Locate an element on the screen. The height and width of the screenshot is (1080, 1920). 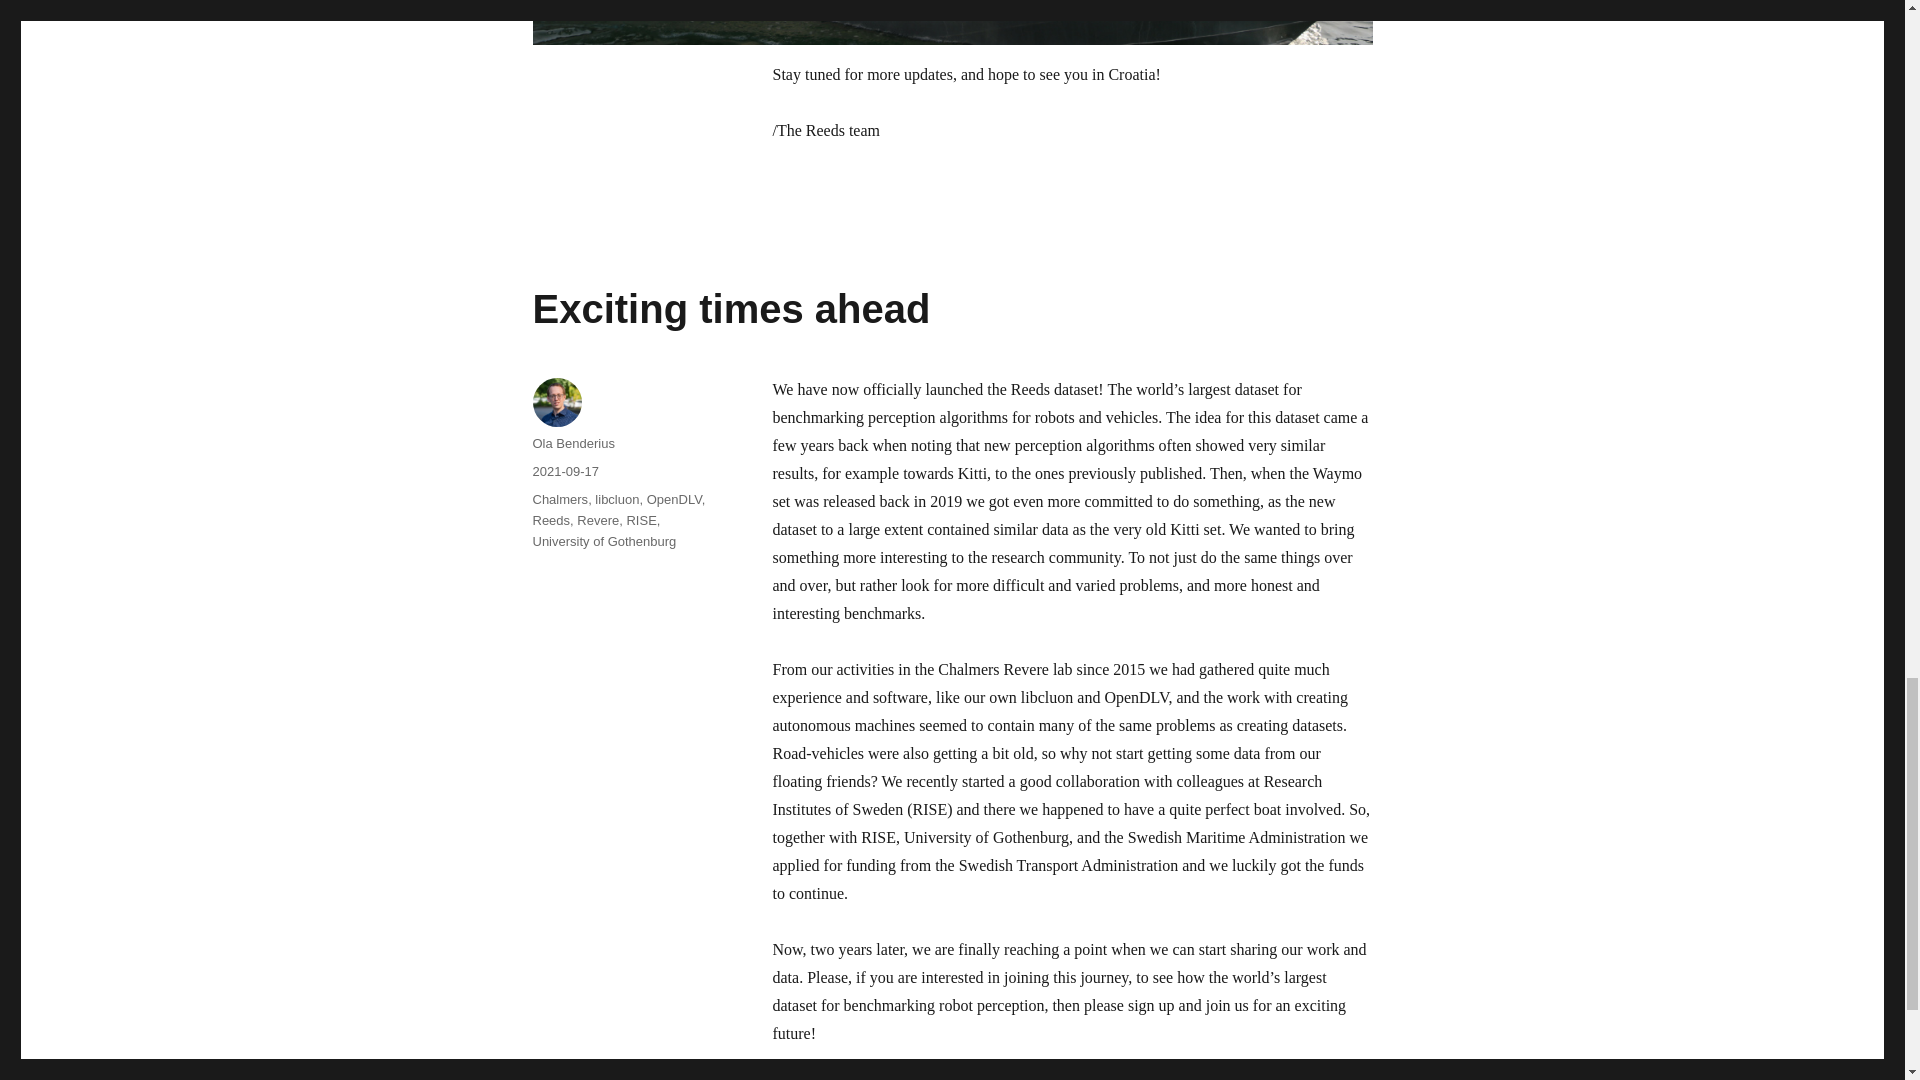
University of Gothenburg is located at coordinates (603, 540).